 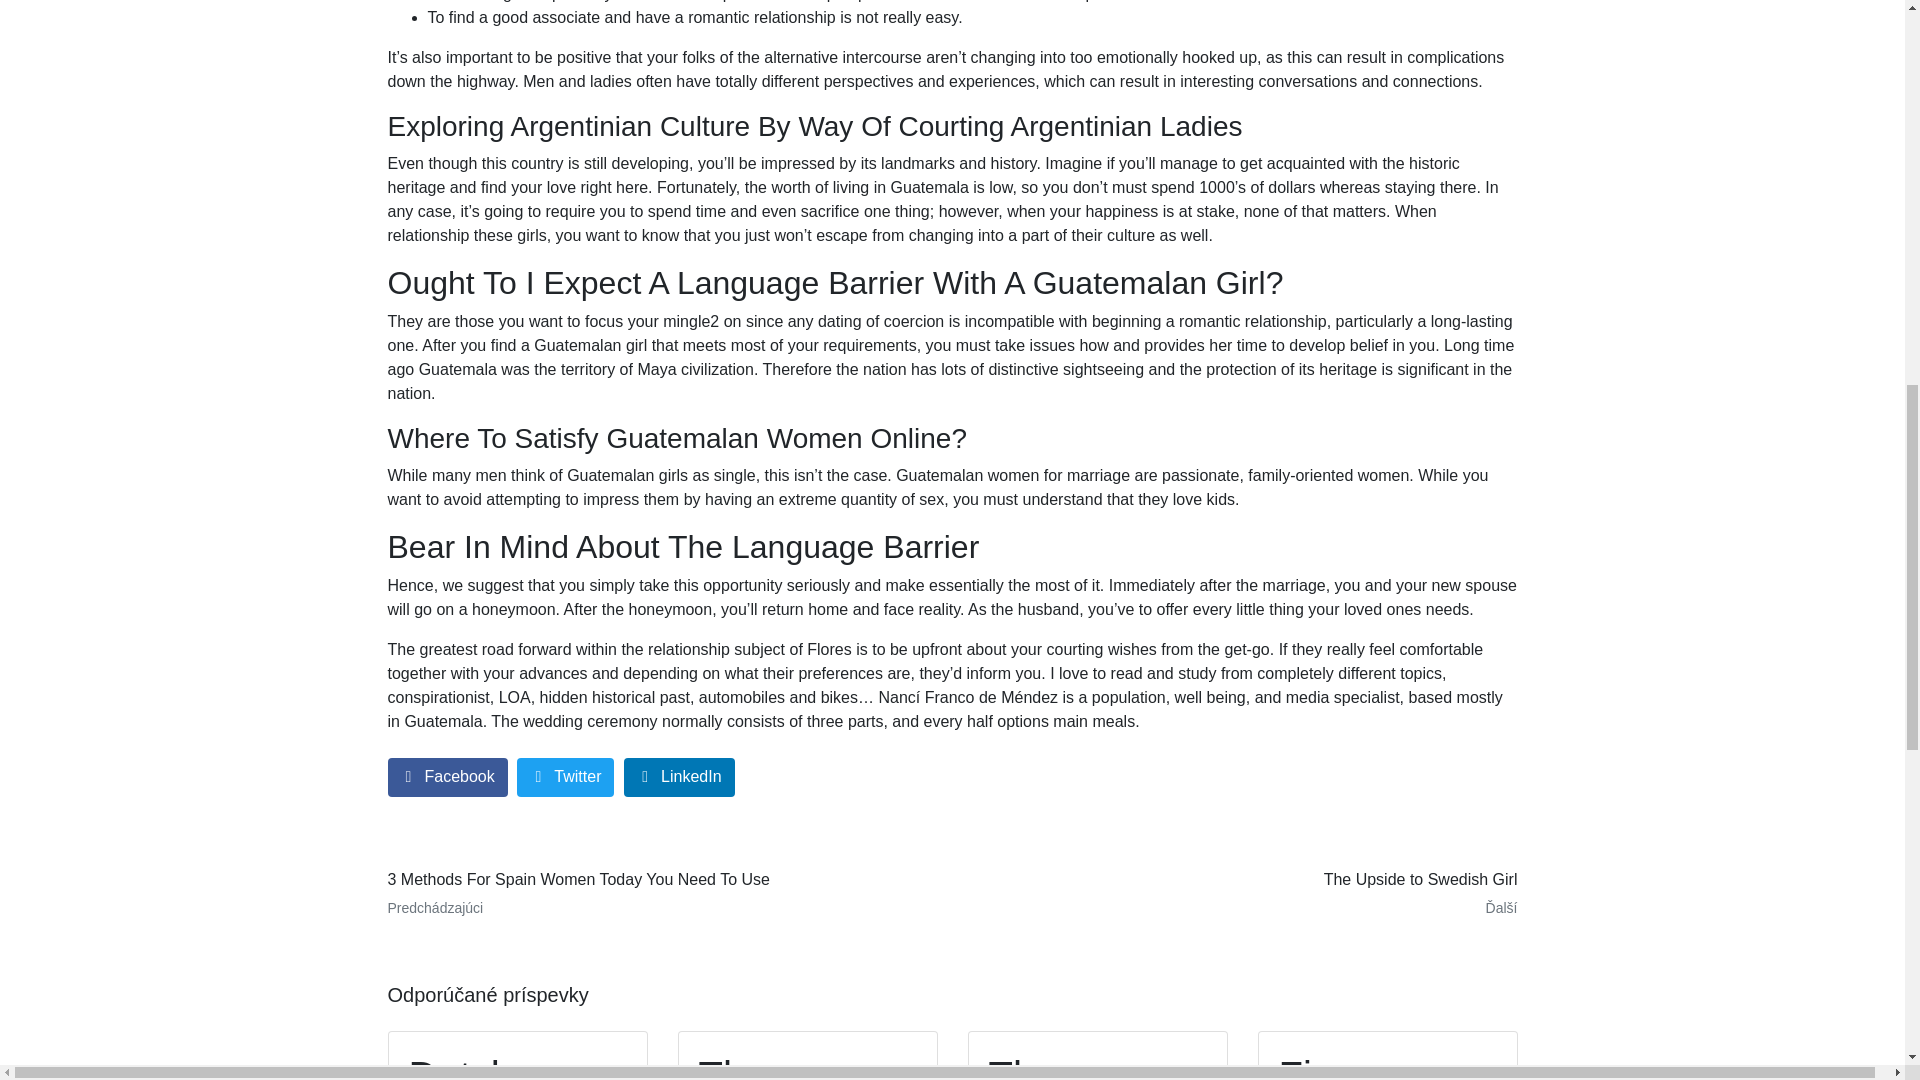 I want to click on The Downside Risk of Yolu That No-one is Speaking About, so click(x=808, y=1056).